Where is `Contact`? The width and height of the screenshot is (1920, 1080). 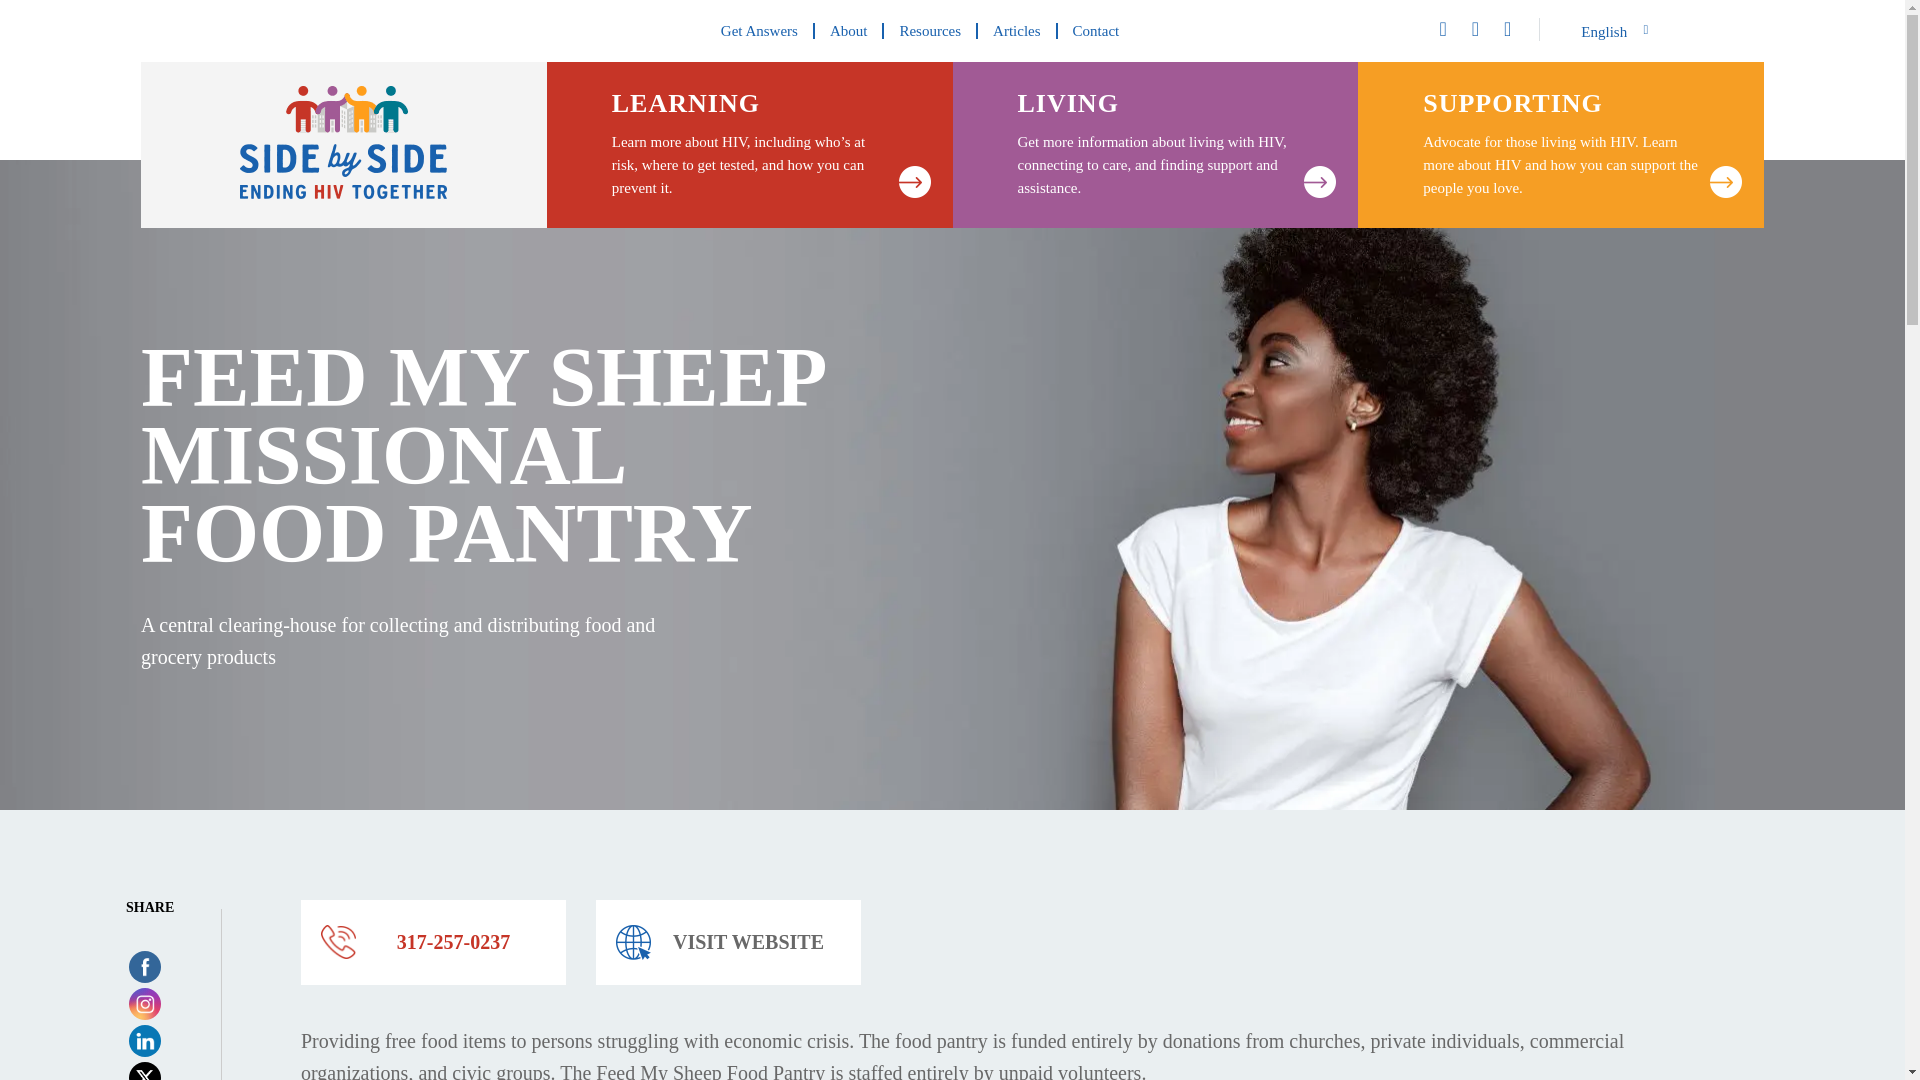 Contact is located at coordinates (1096, 30).